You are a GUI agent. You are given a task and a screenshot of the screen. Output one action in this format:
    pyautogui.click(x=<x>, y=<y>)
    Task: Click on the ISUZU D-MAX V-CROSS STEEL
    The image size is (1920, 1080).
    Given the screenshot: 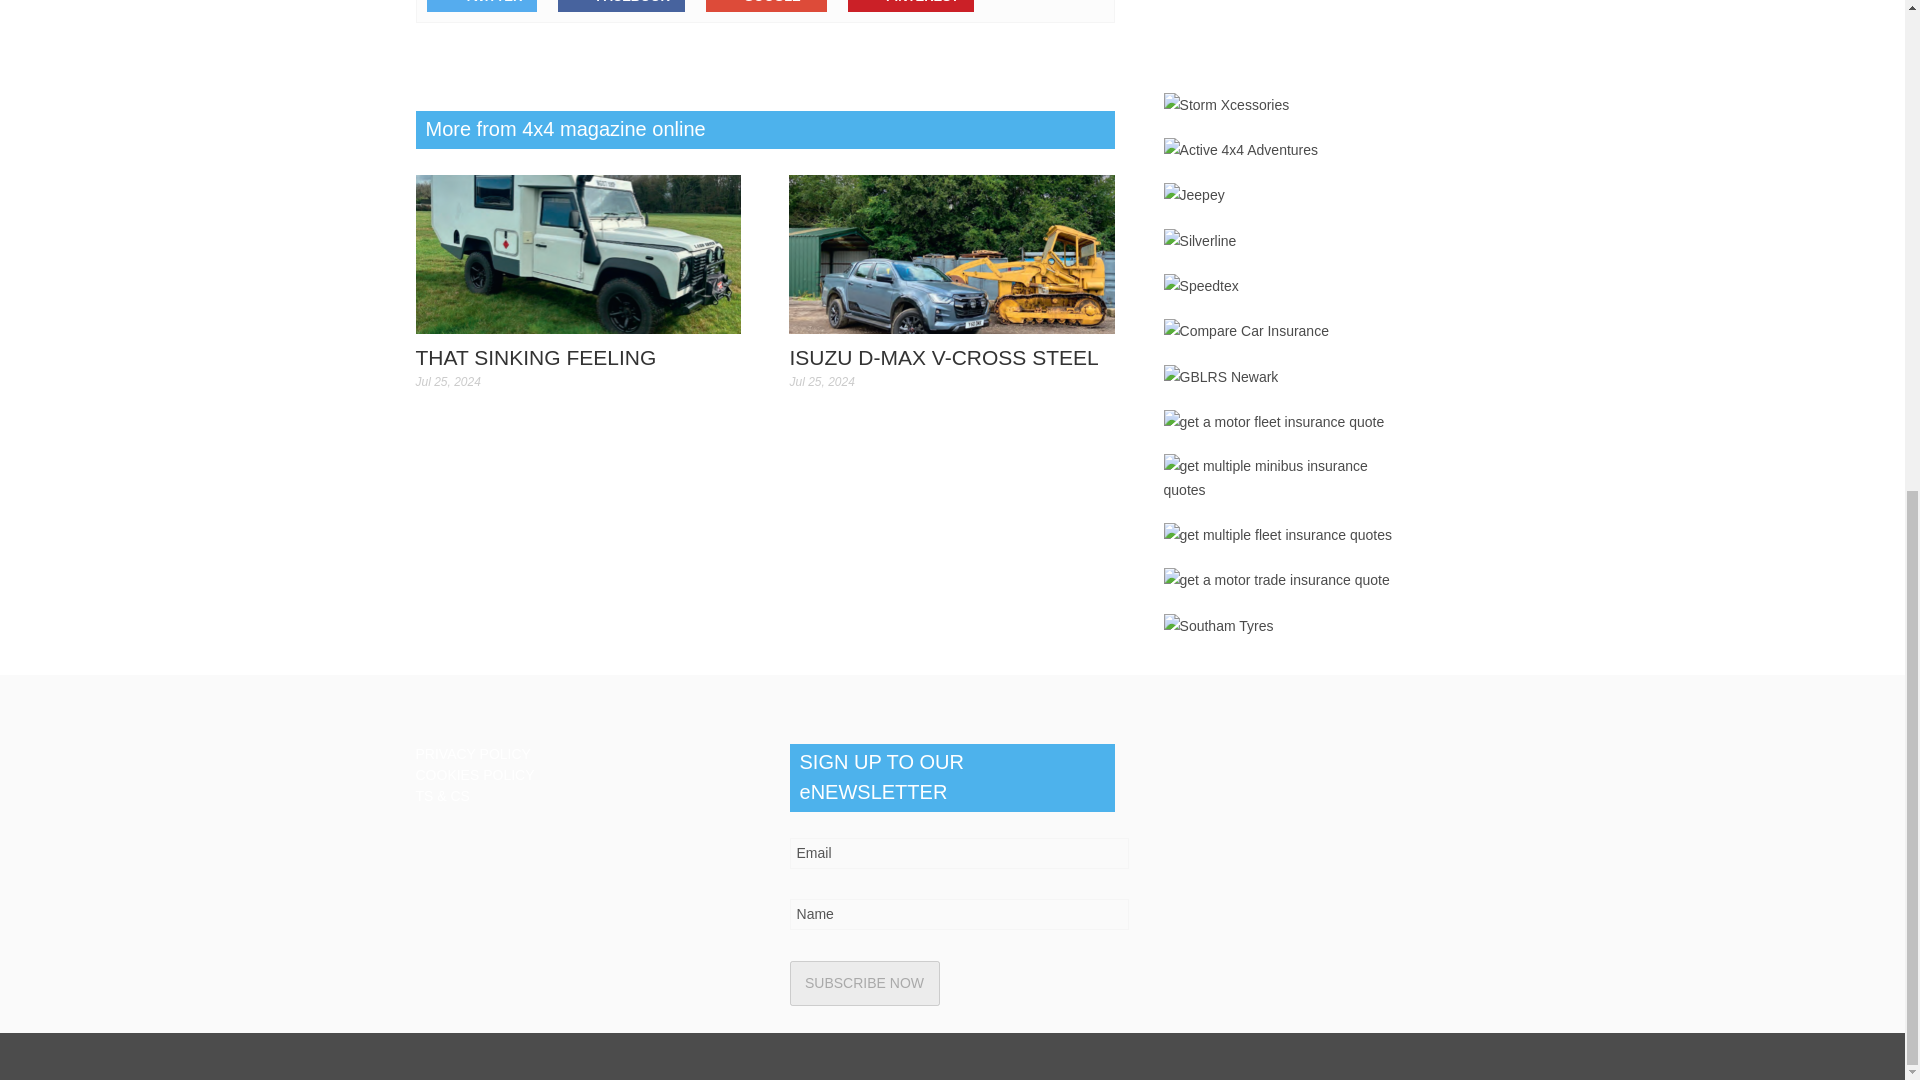 What is the action you would take?
    pyautogui.click(x=952, y=253)
    